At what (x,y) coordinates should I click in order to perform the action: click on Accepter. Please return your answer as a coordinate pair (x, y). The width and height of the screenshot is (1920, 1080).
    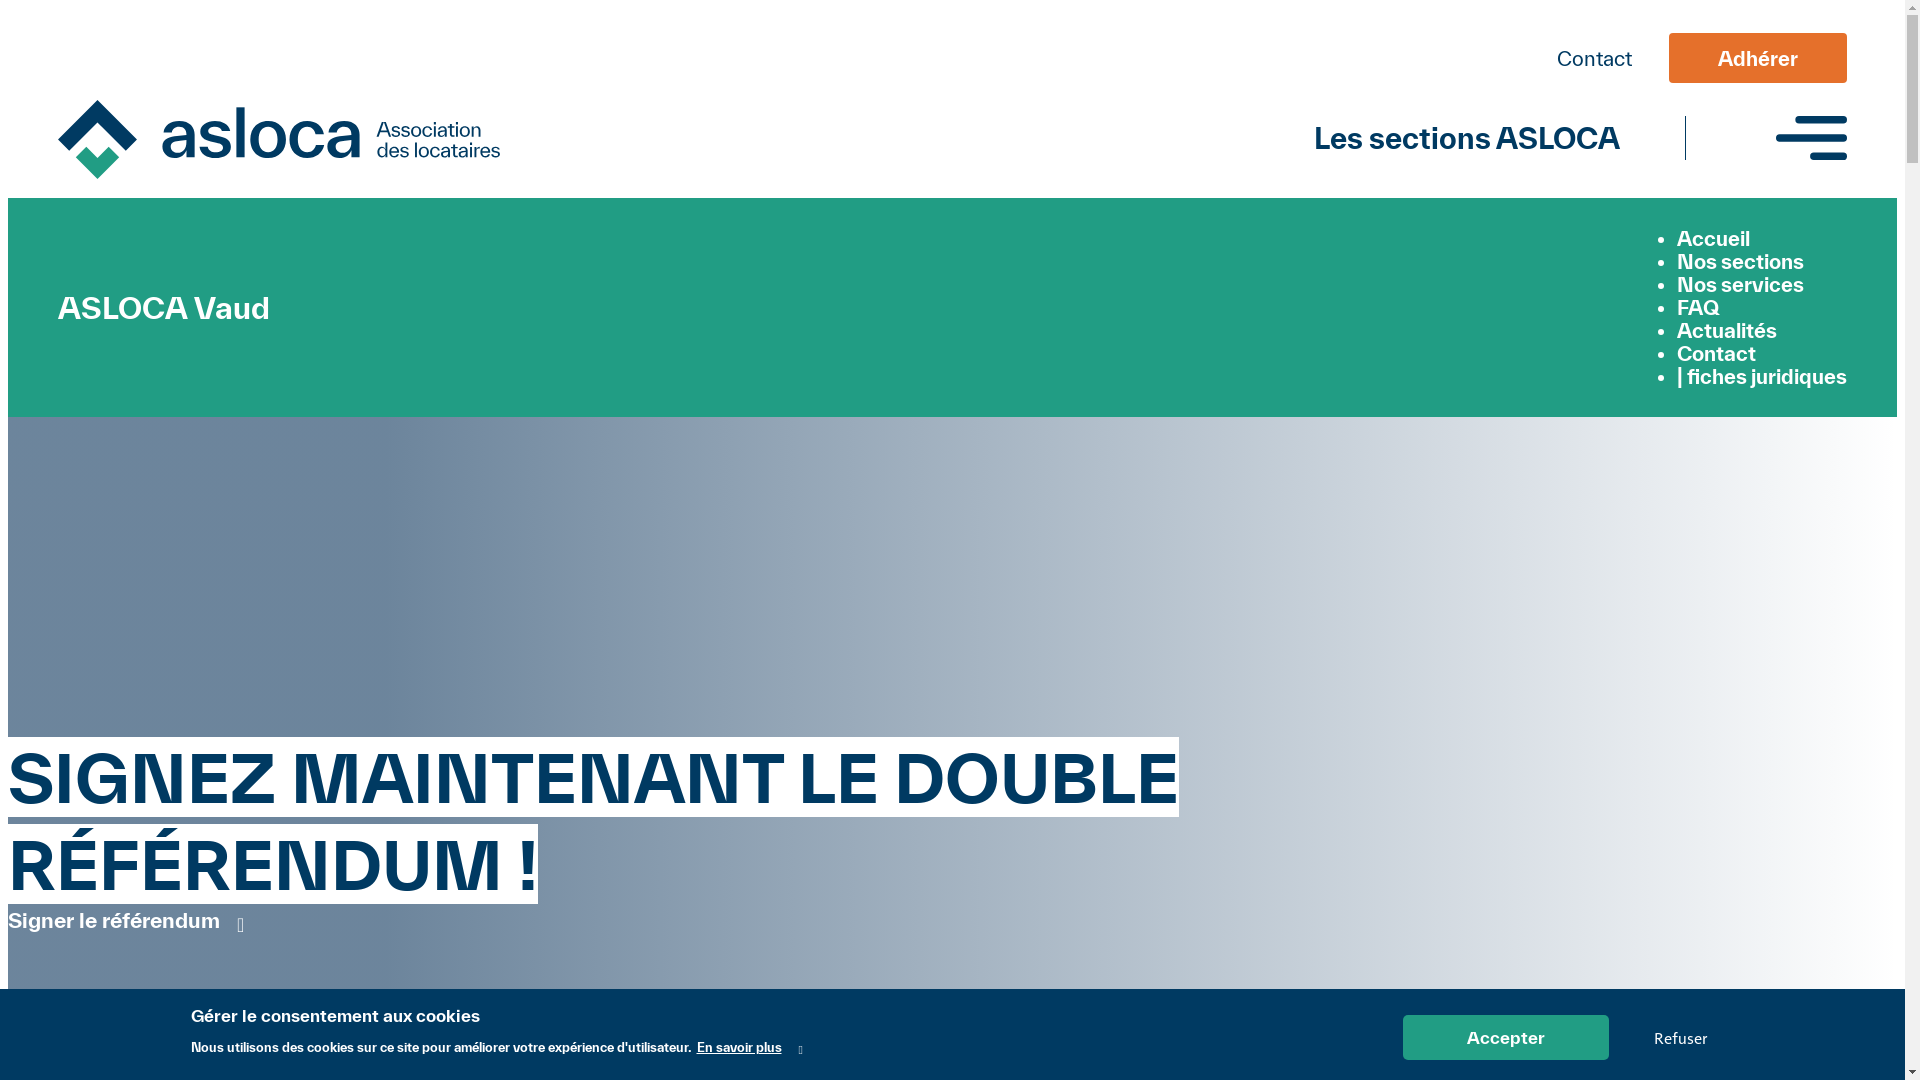
    Looking at the image, I should click on (1505, 1038).